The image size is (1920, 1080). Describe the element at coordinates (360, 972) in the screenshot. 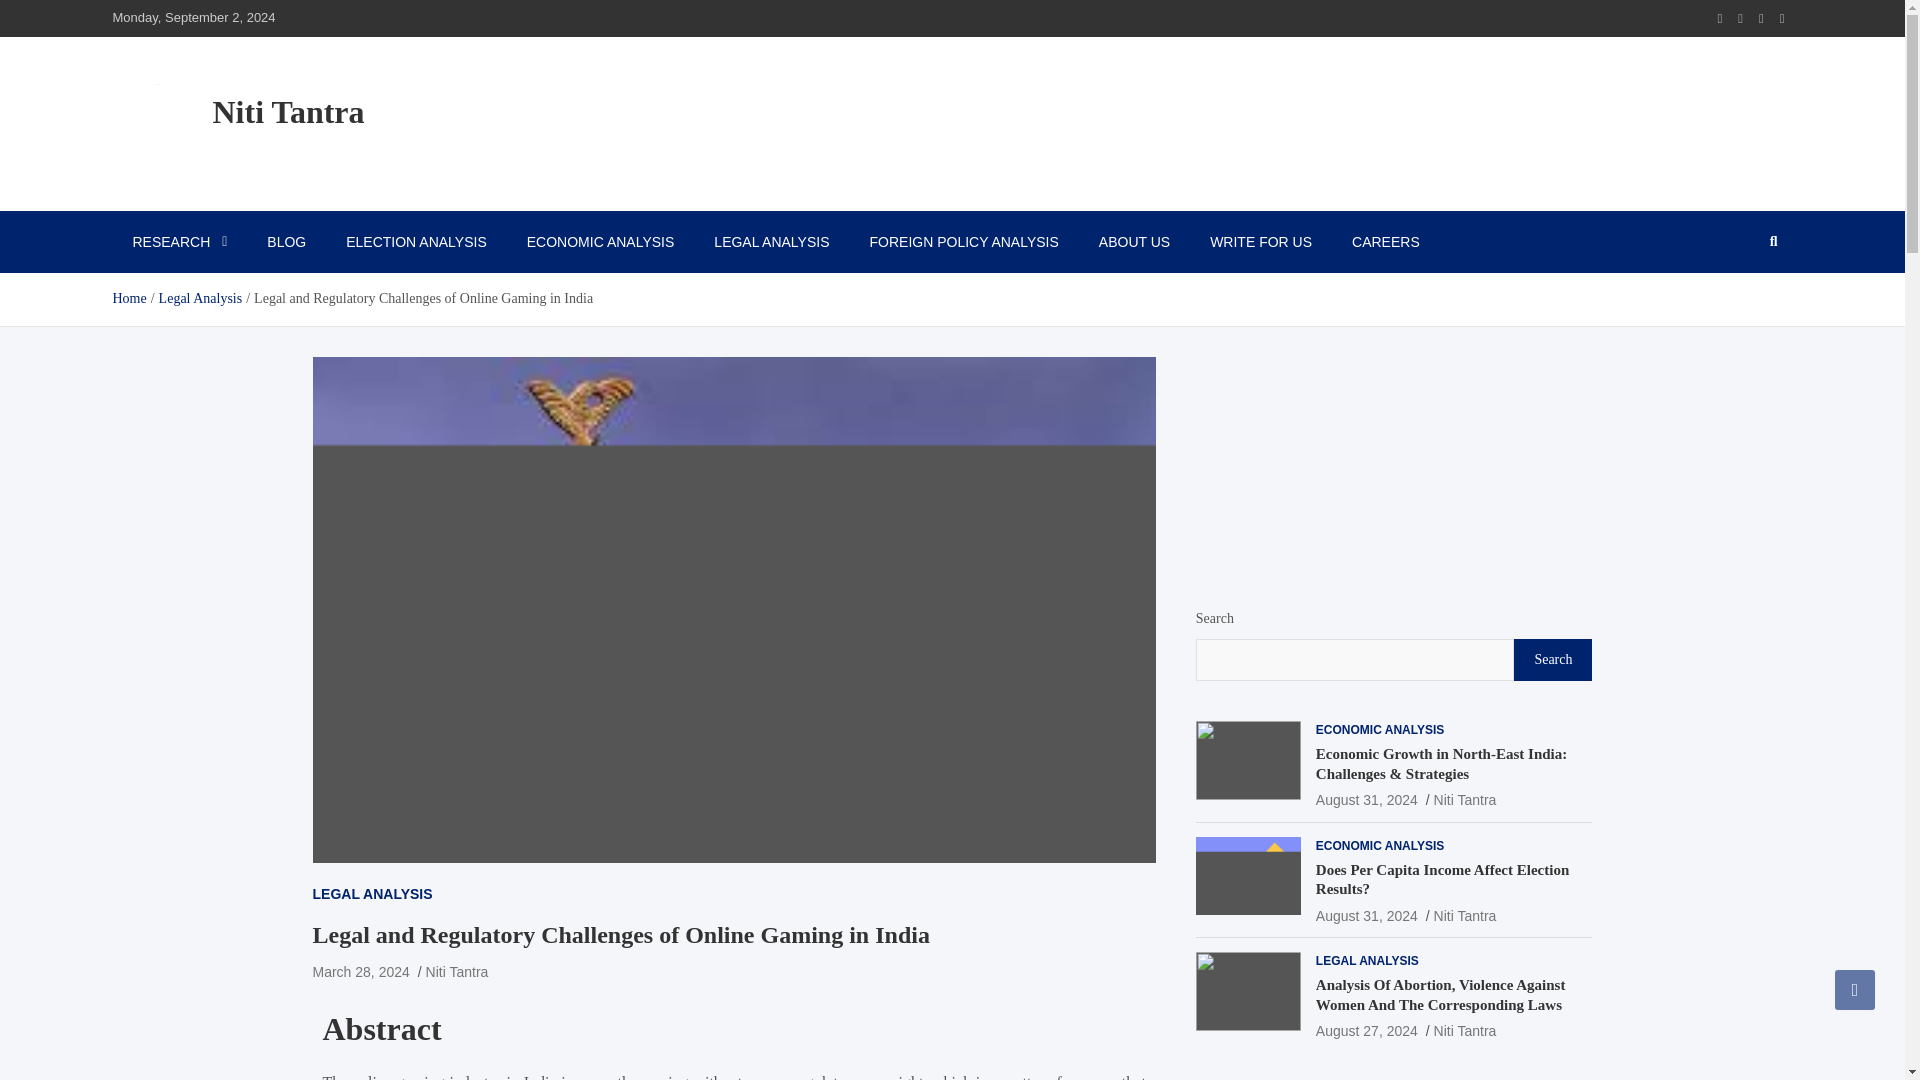

I see `Legal and Regulatory Challenges of Online Gaming in India` at that location.